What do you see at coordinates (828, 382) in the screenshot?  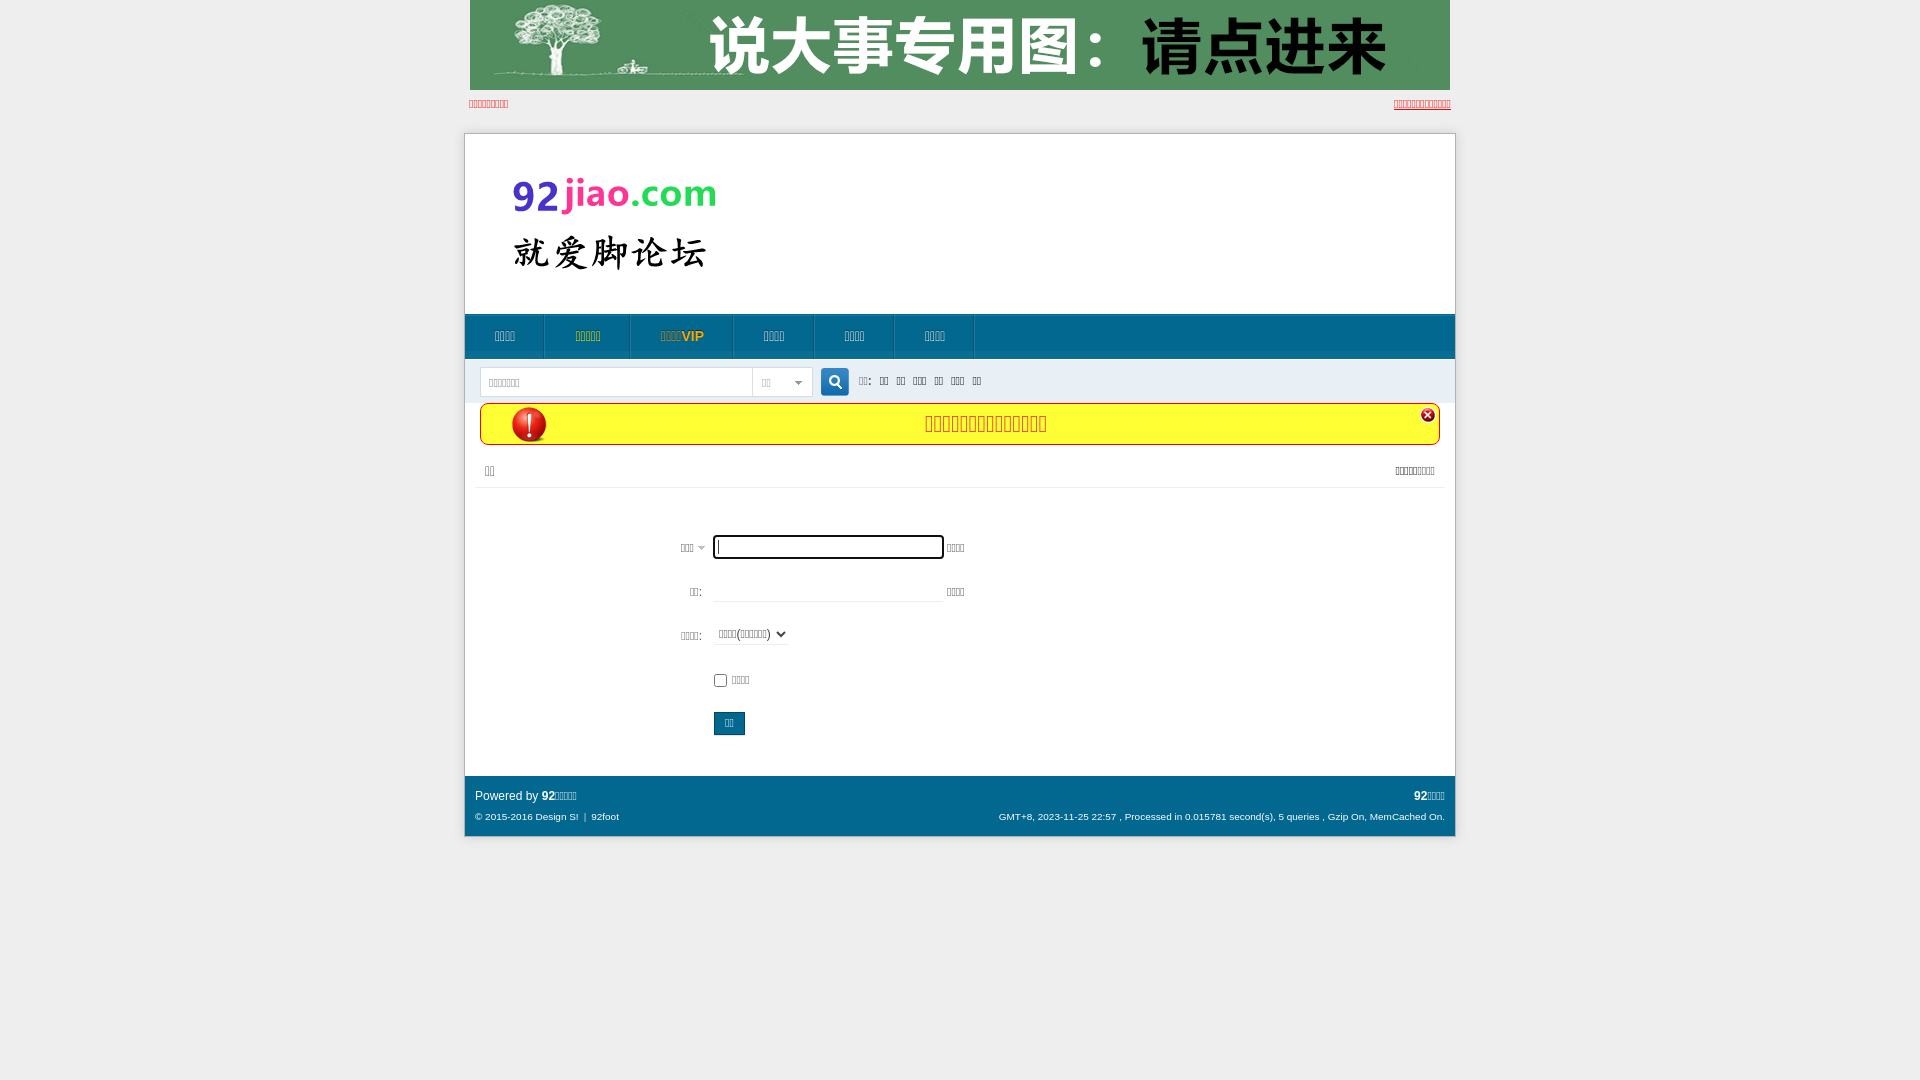 I see `true` at bounding box center [828, 382].